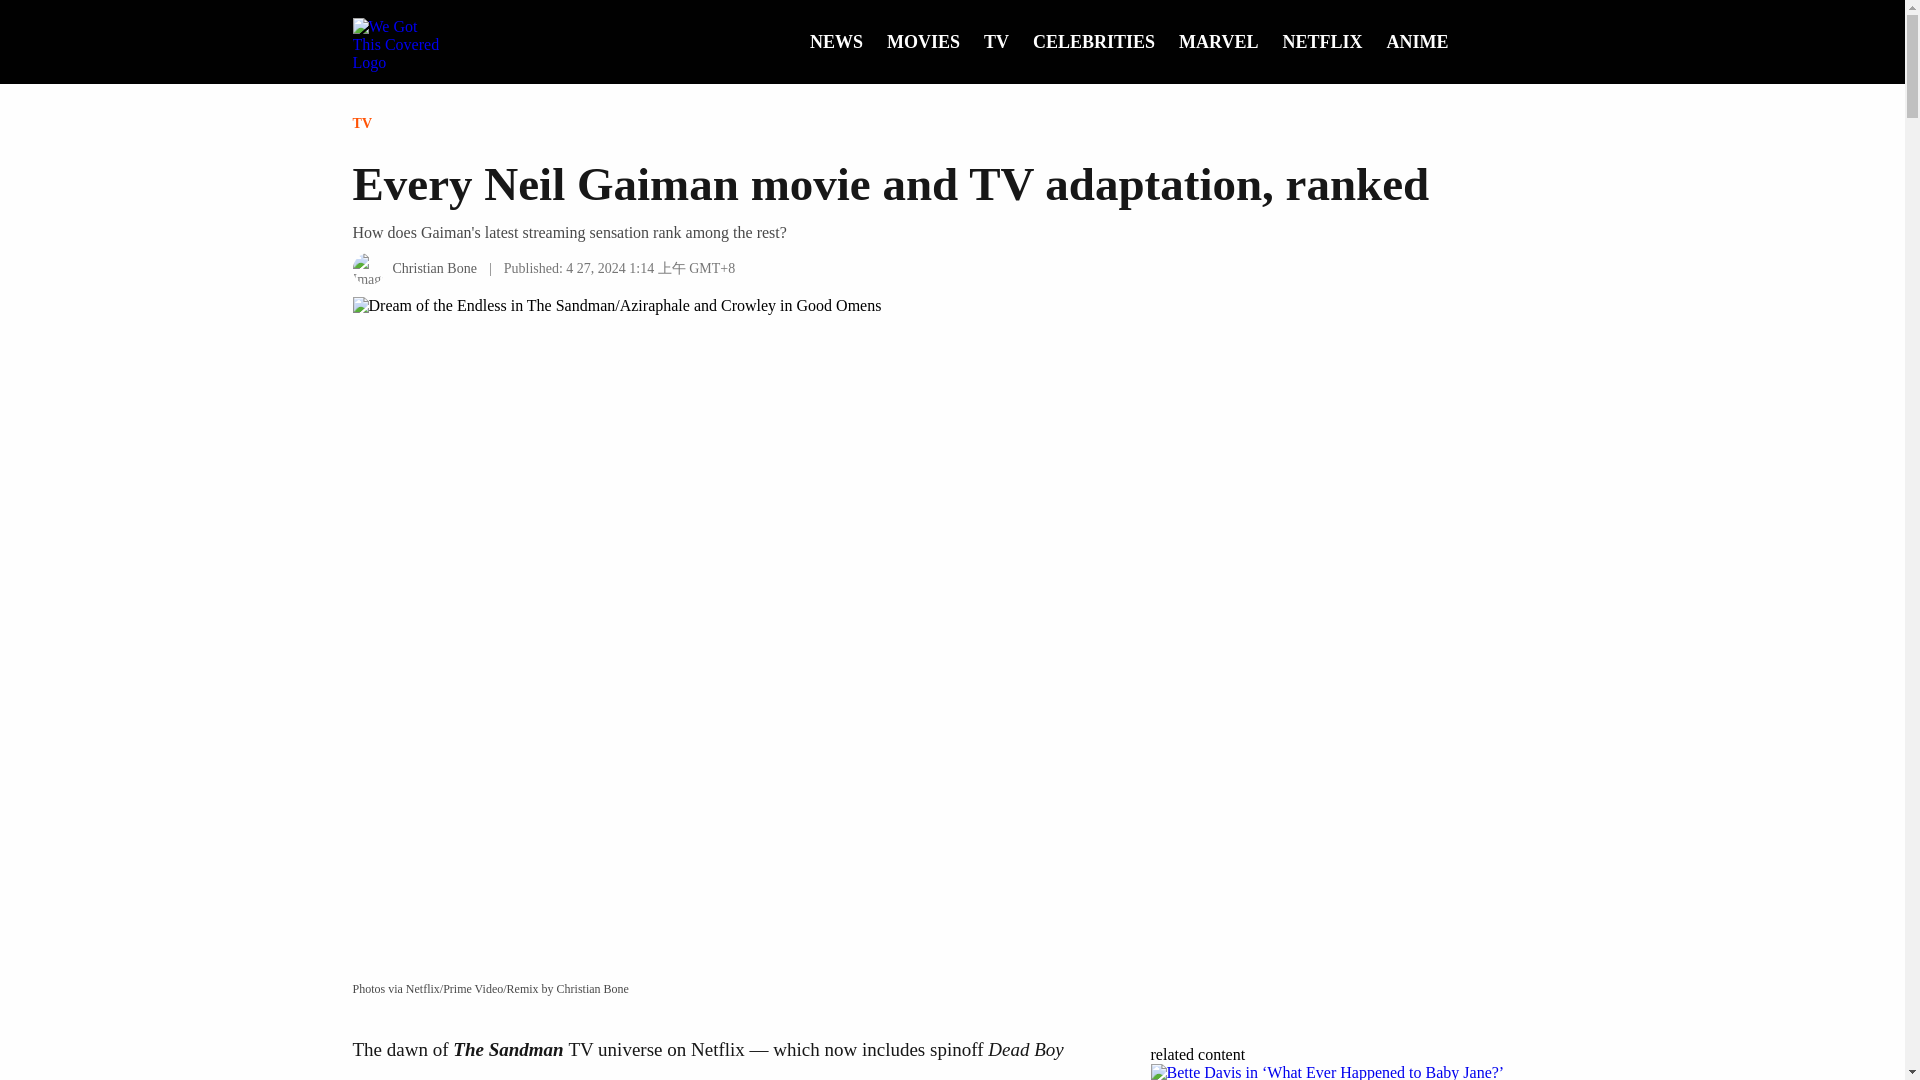 The width and height of the screenshot is (1920, 1080). I want to click on Dark Mode, so click(1512, 37).